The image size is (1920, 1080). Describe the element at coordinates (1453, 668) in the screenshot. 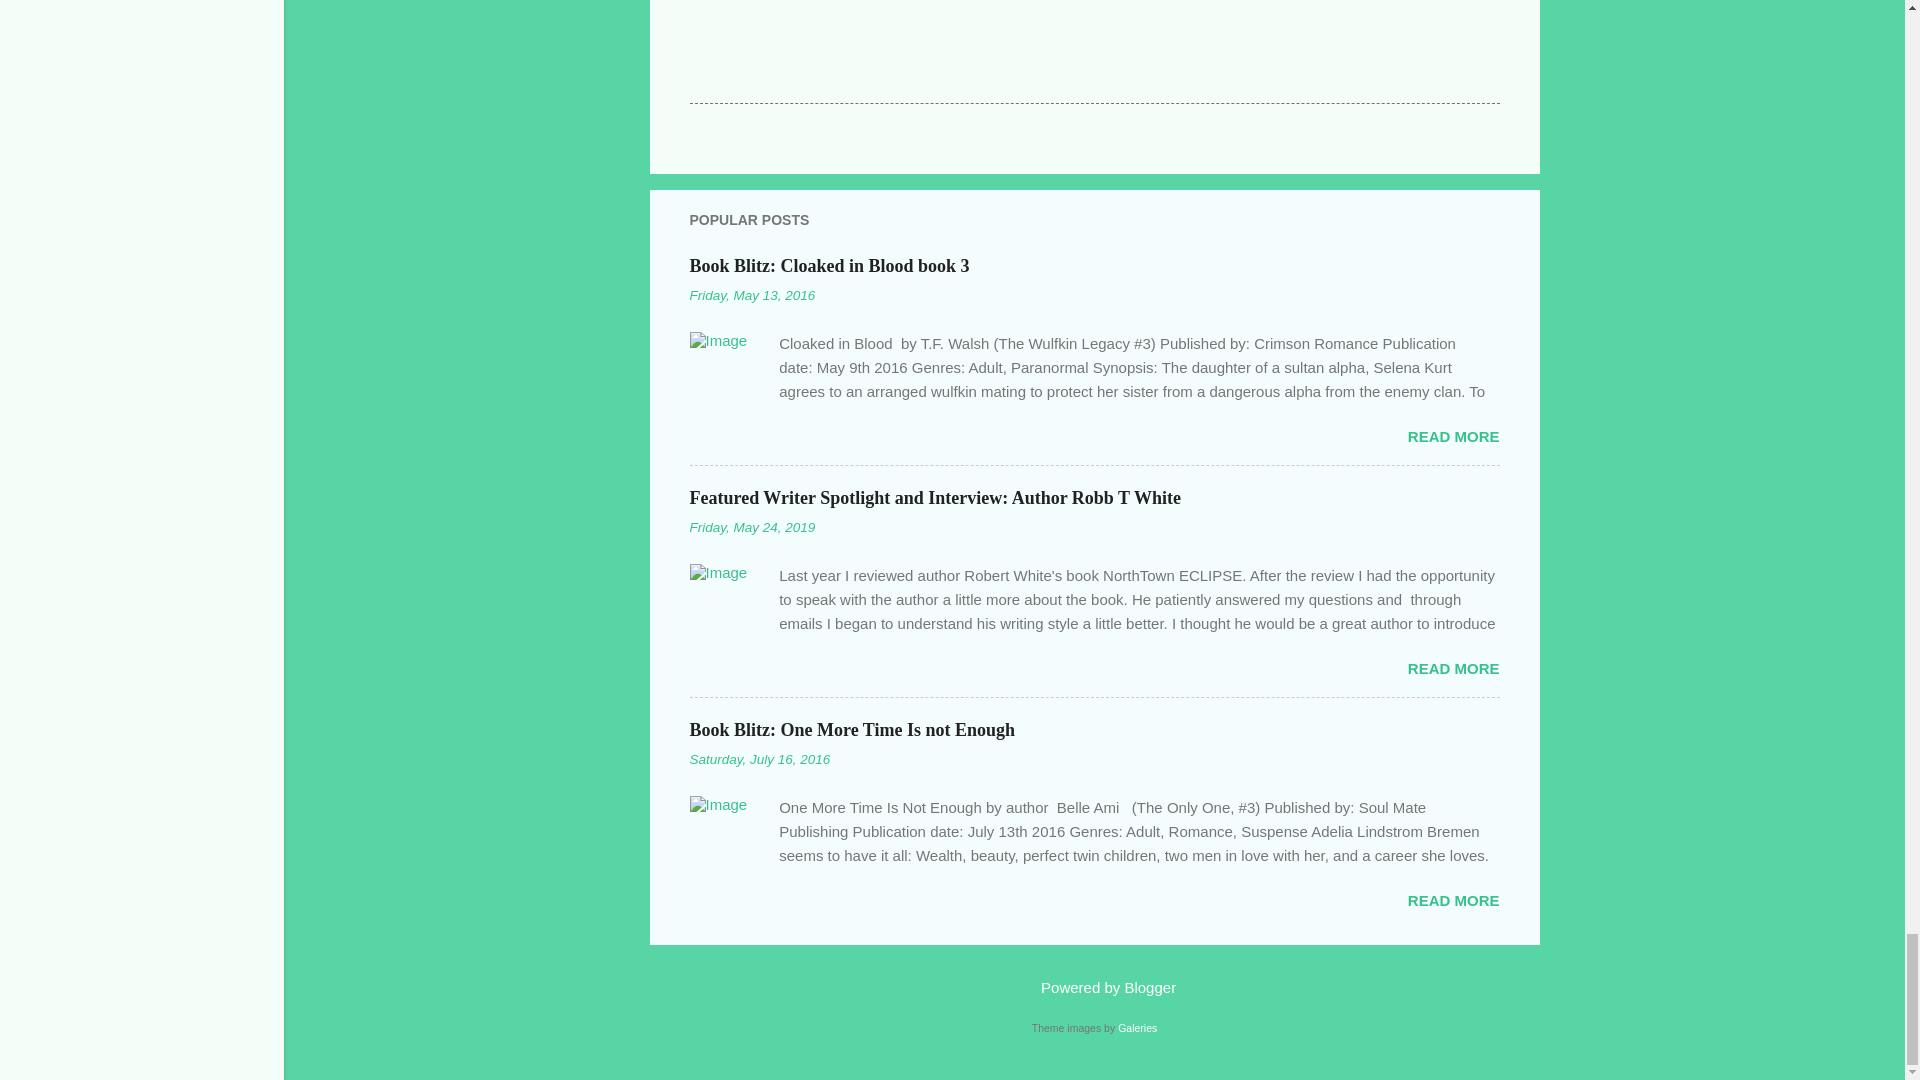

I see `READ MORE` at that location.